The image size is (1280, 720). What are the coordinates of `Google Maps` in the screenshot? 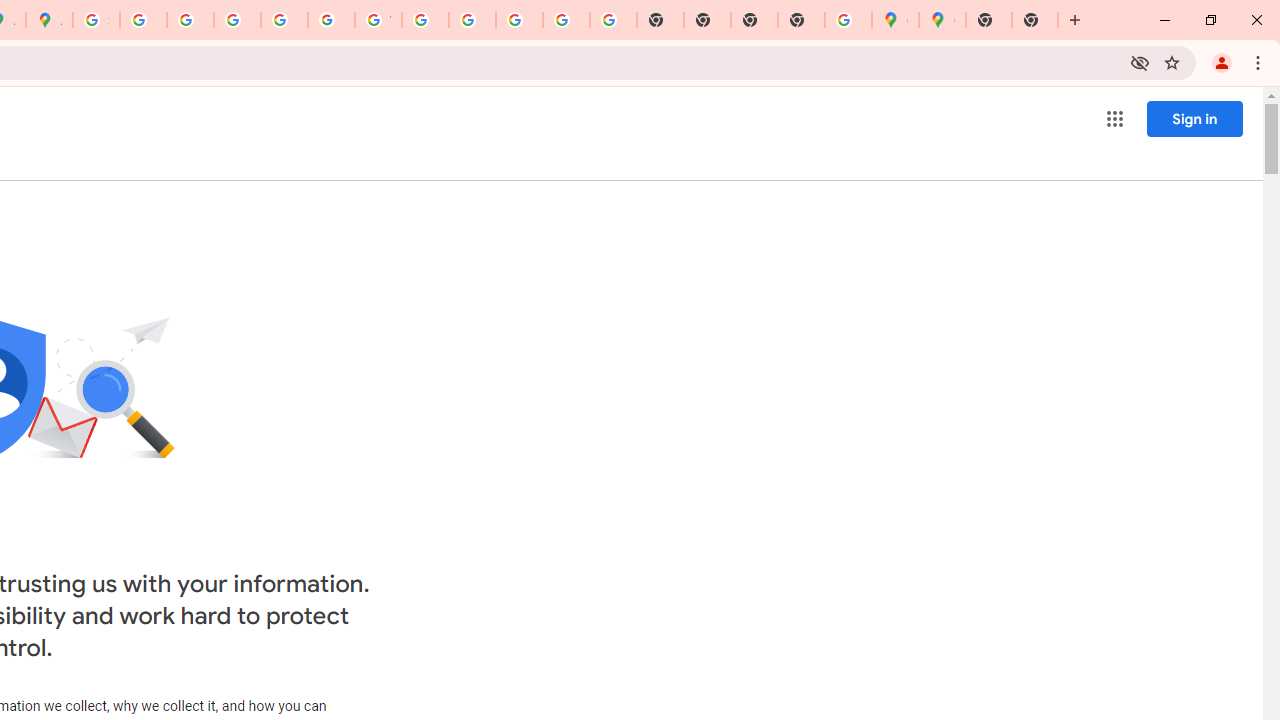 It's located at (942, 20).